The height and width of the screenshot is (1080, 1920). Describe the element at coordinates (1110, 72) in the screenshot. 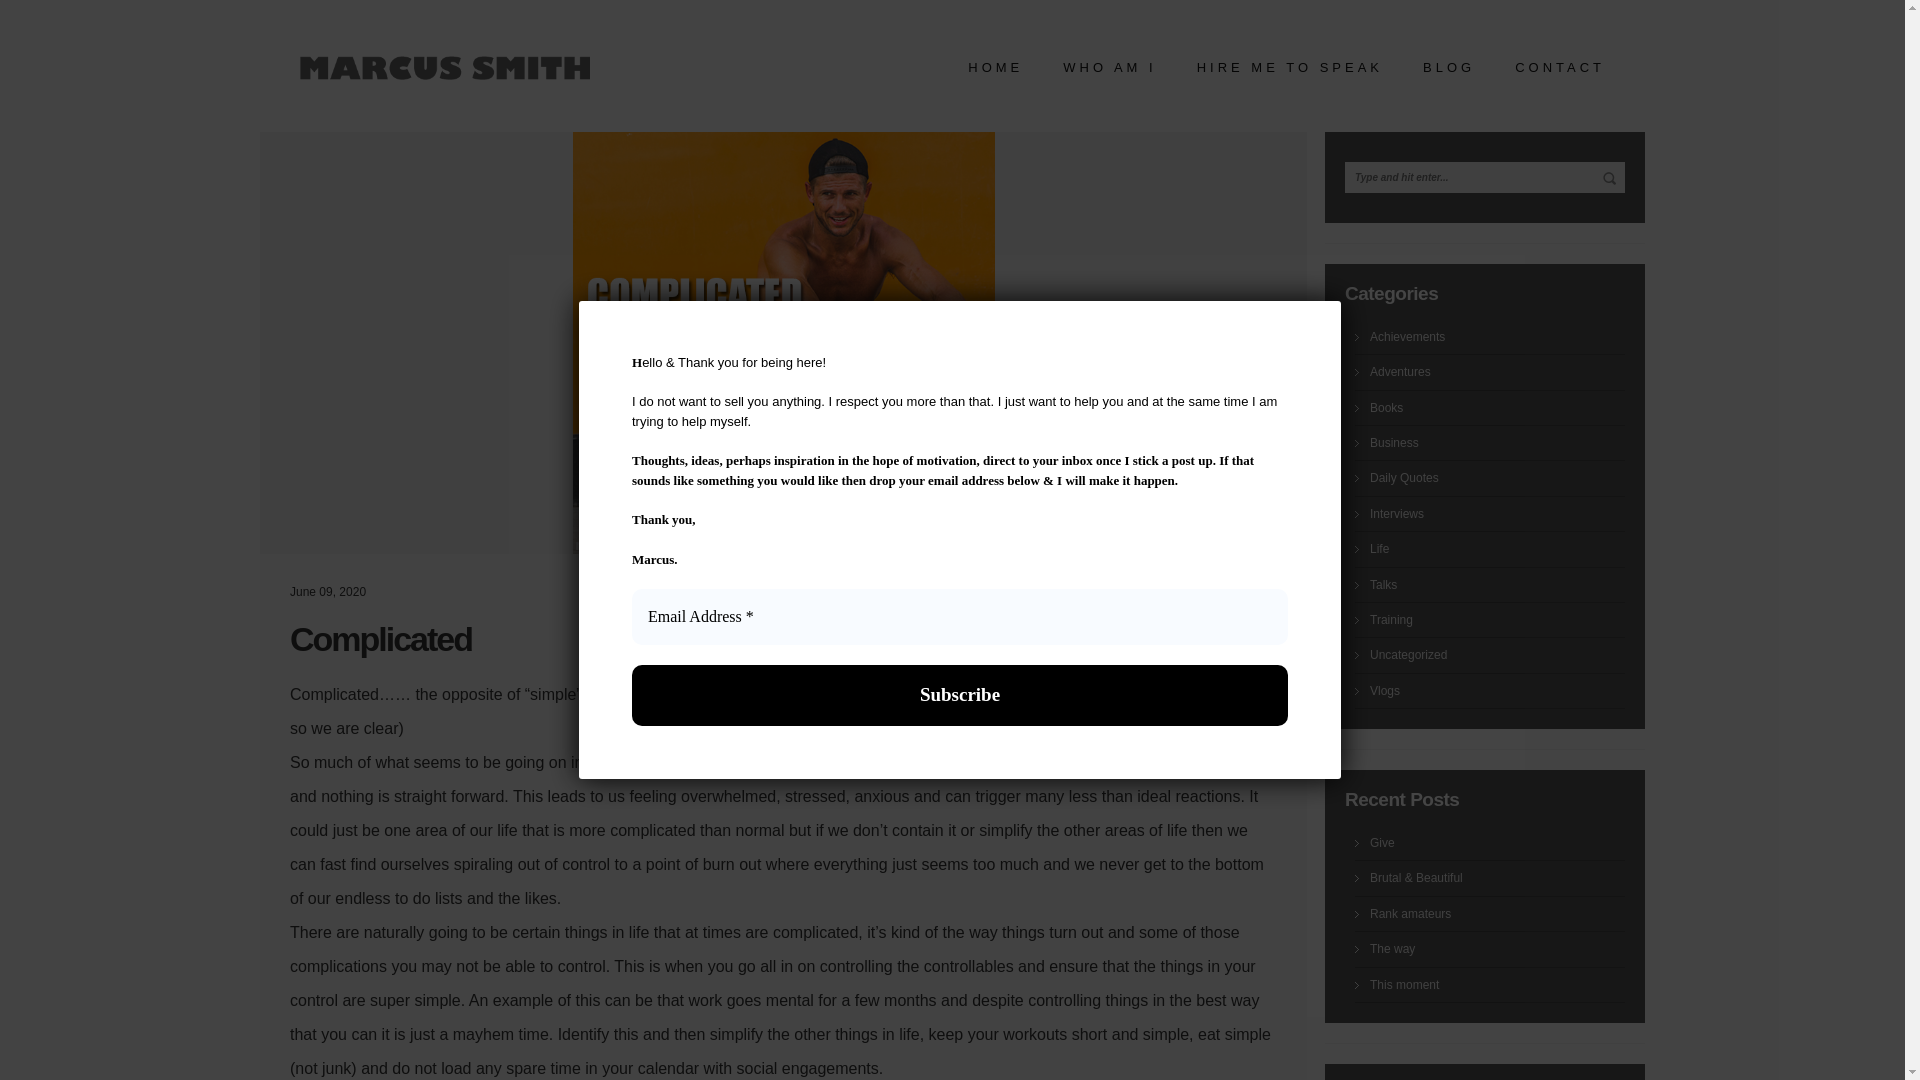

I see `Who am I` at that location.